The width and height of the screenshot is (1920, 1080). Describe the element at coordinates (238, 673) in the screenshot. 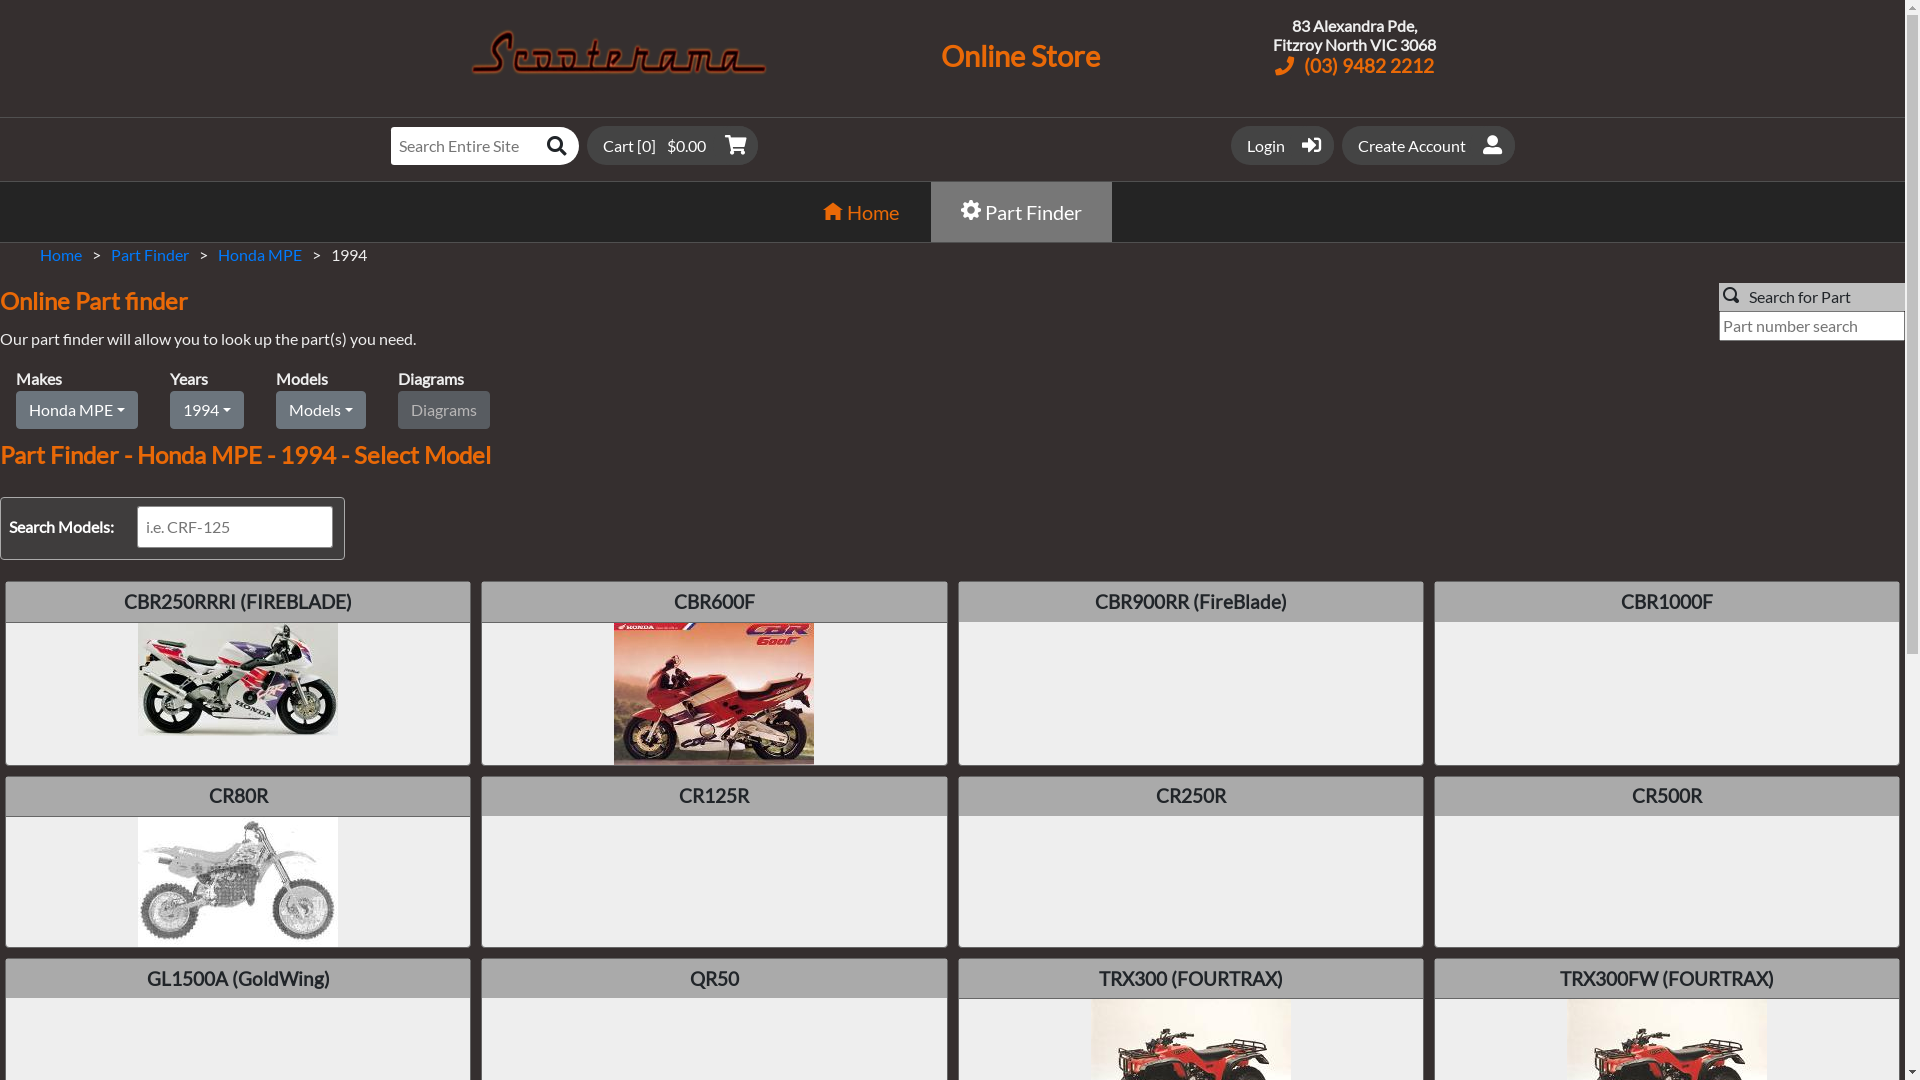

I see `CBR250RRRI (FIREBLADE)` at that location.